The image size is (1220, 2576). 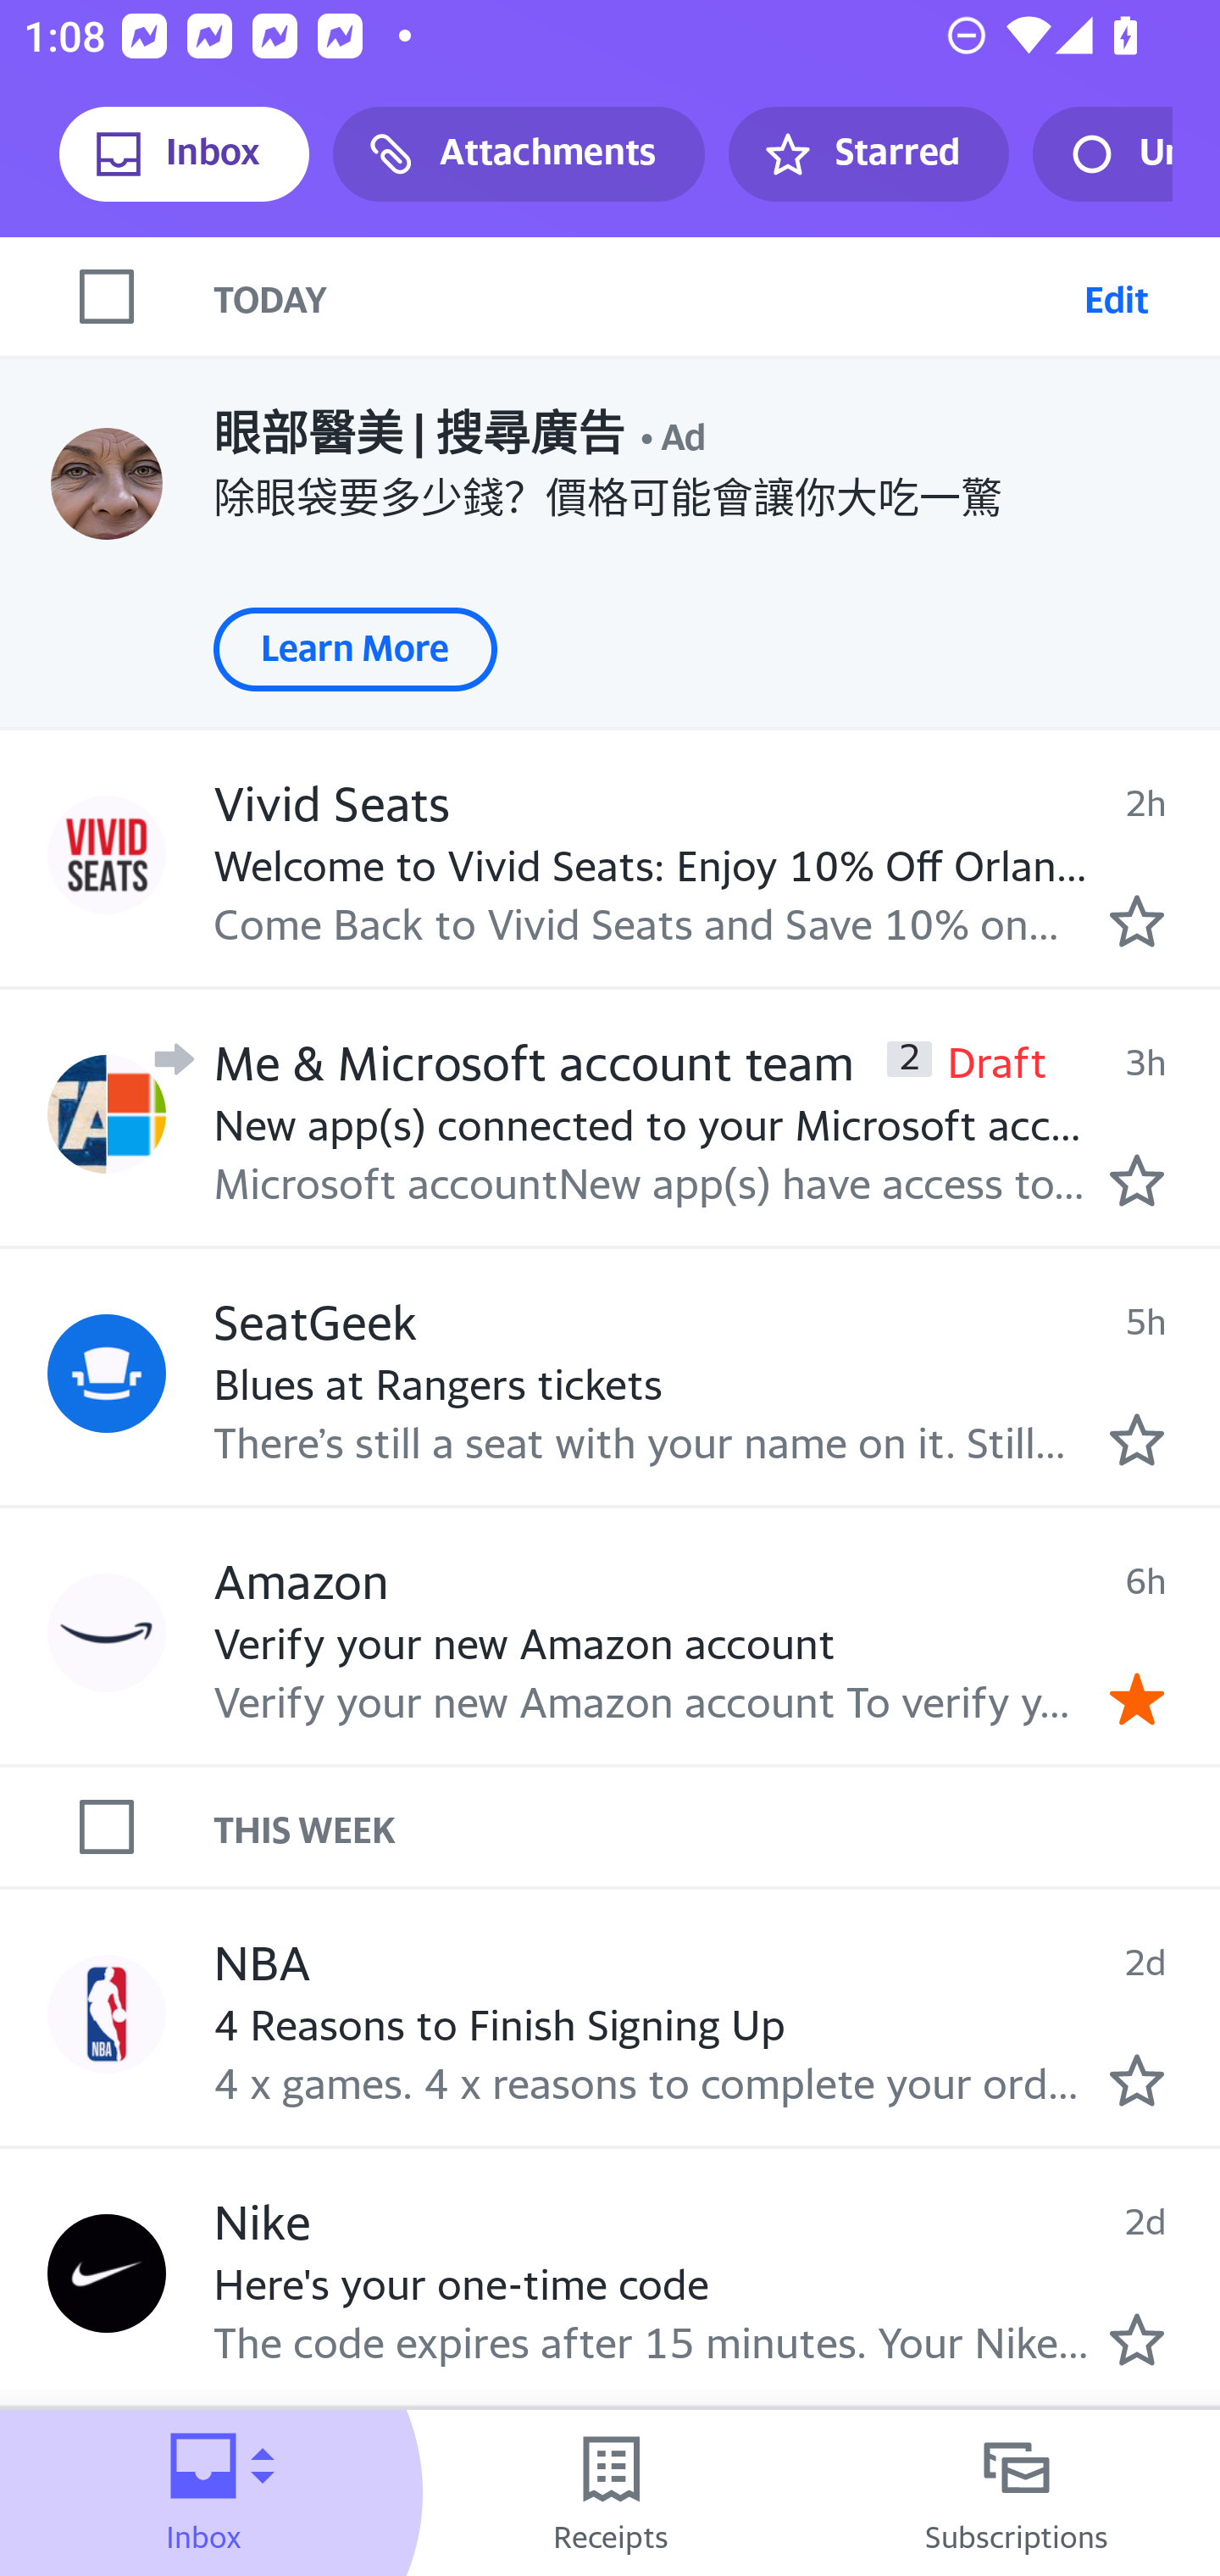 I want to click on Unread, so click(x=1102, y=154).